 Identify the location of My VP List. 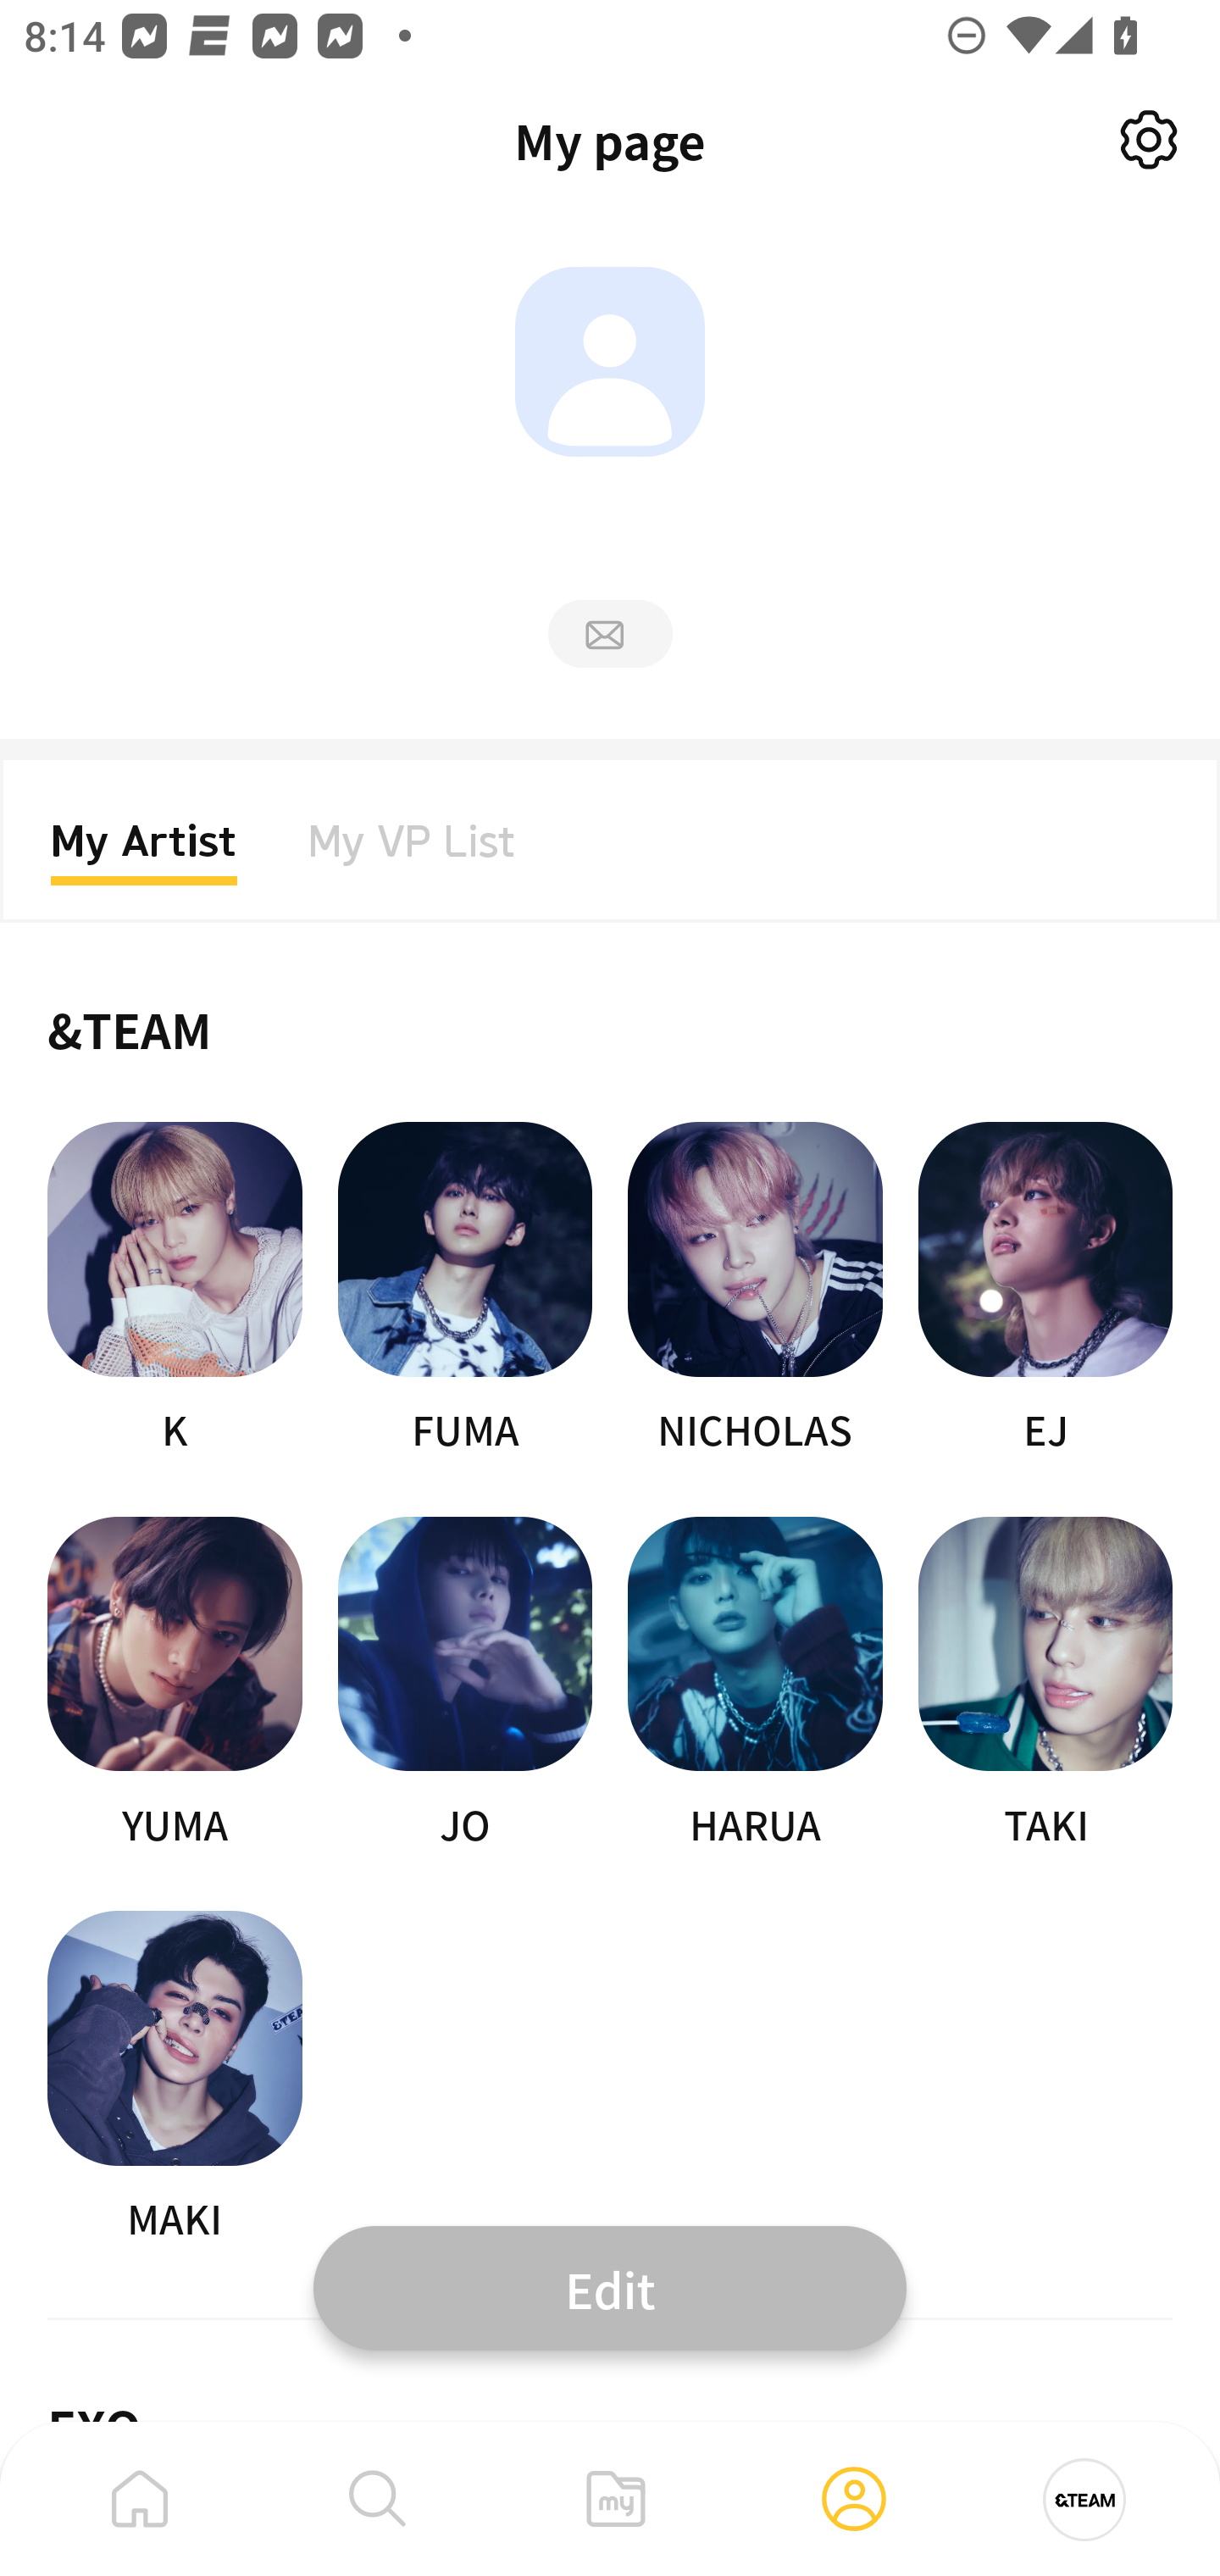
(412, 851).